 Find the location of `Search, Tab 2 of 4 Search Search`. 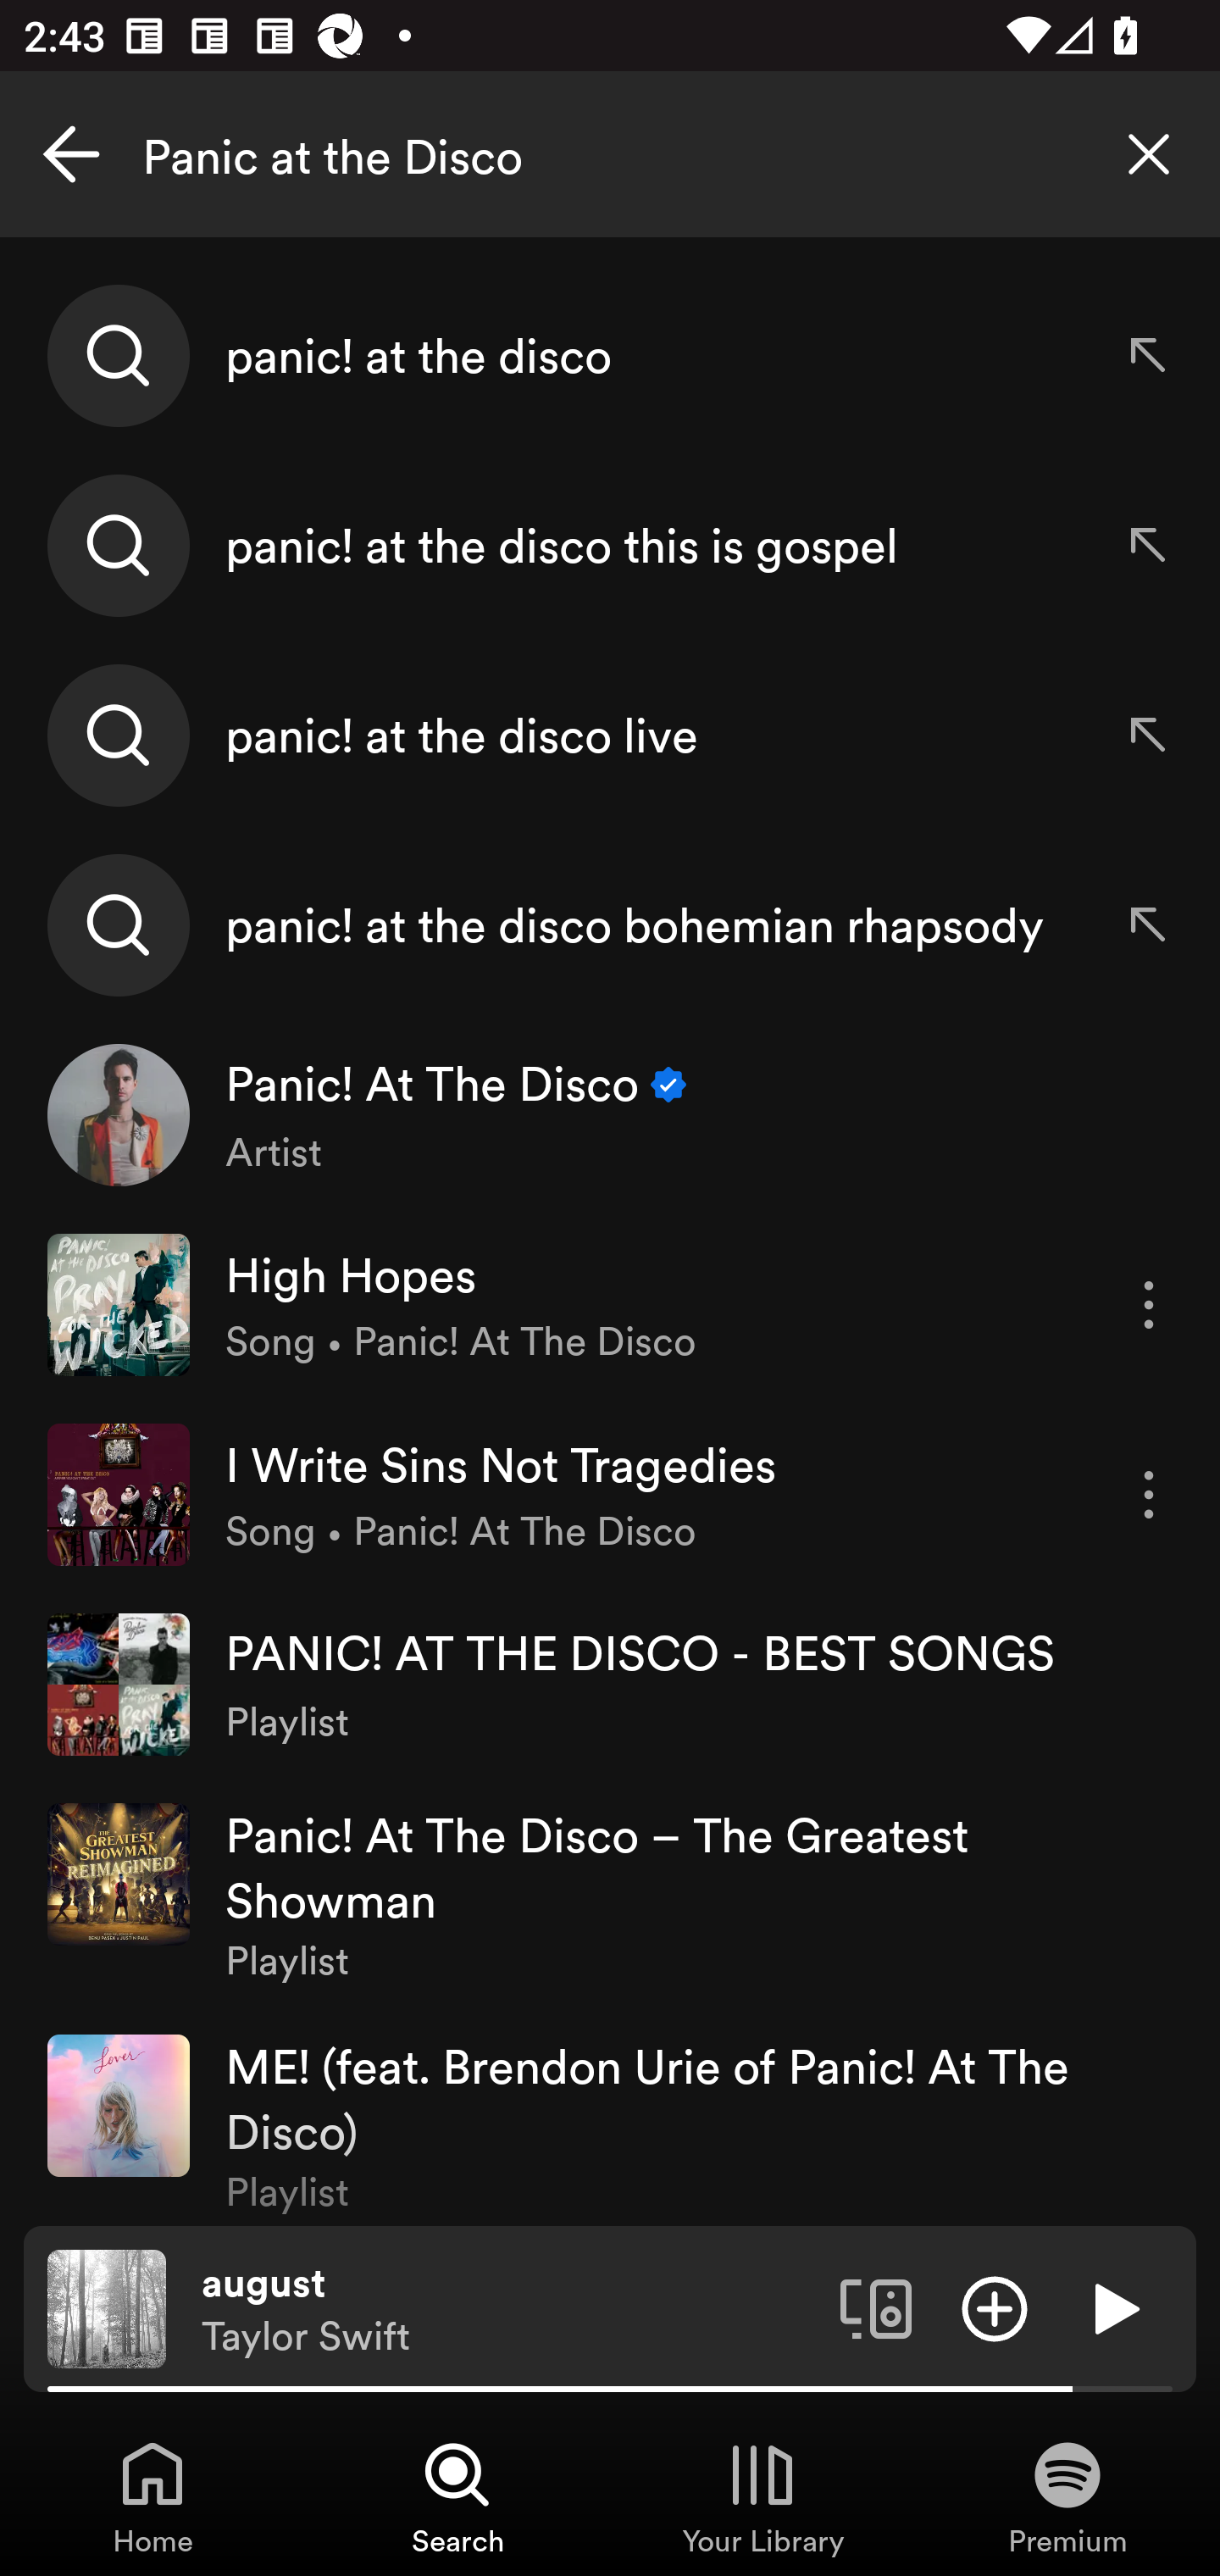

Search, Tab 2 of 4 Search Search is located at coordinates (457, 2496).